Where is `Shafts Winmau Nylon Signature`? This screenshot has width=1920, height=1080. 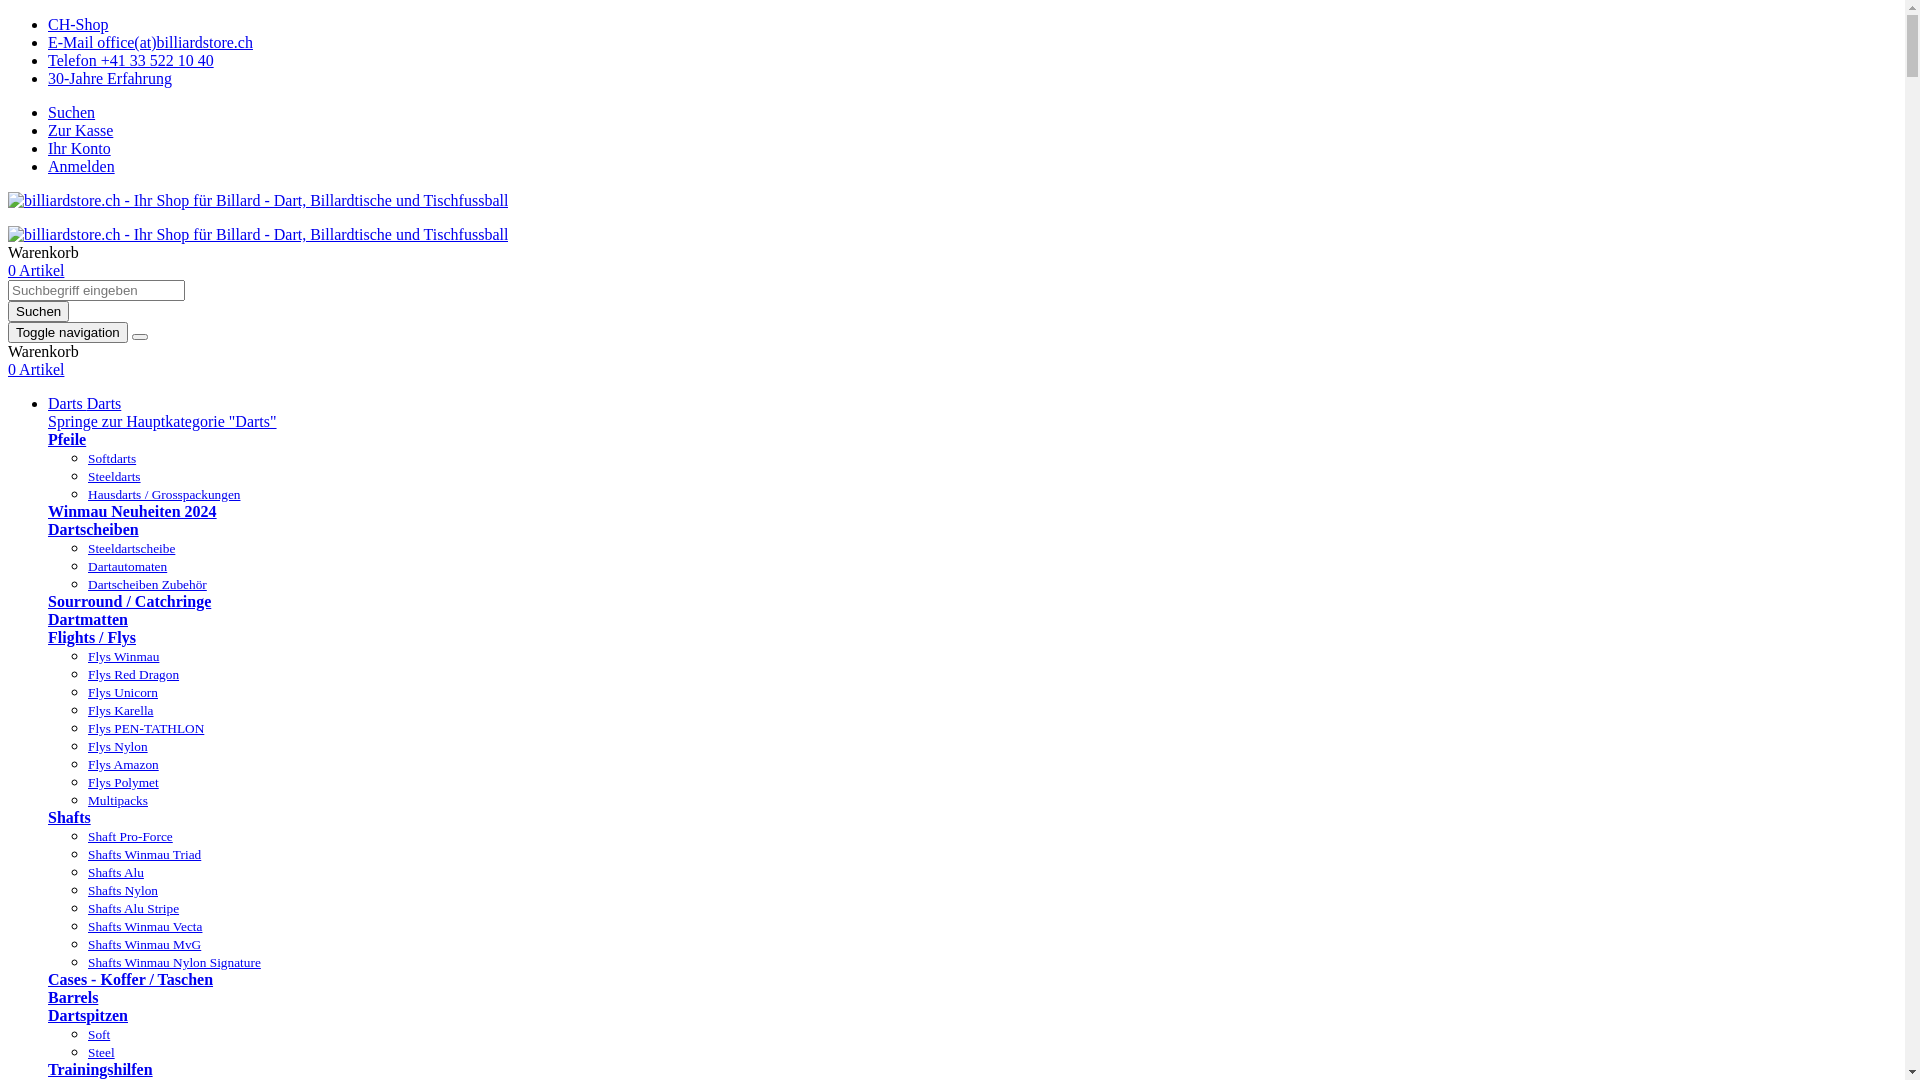
Shafts Winmau Nylon Signature is located at coordinates (174, 962).